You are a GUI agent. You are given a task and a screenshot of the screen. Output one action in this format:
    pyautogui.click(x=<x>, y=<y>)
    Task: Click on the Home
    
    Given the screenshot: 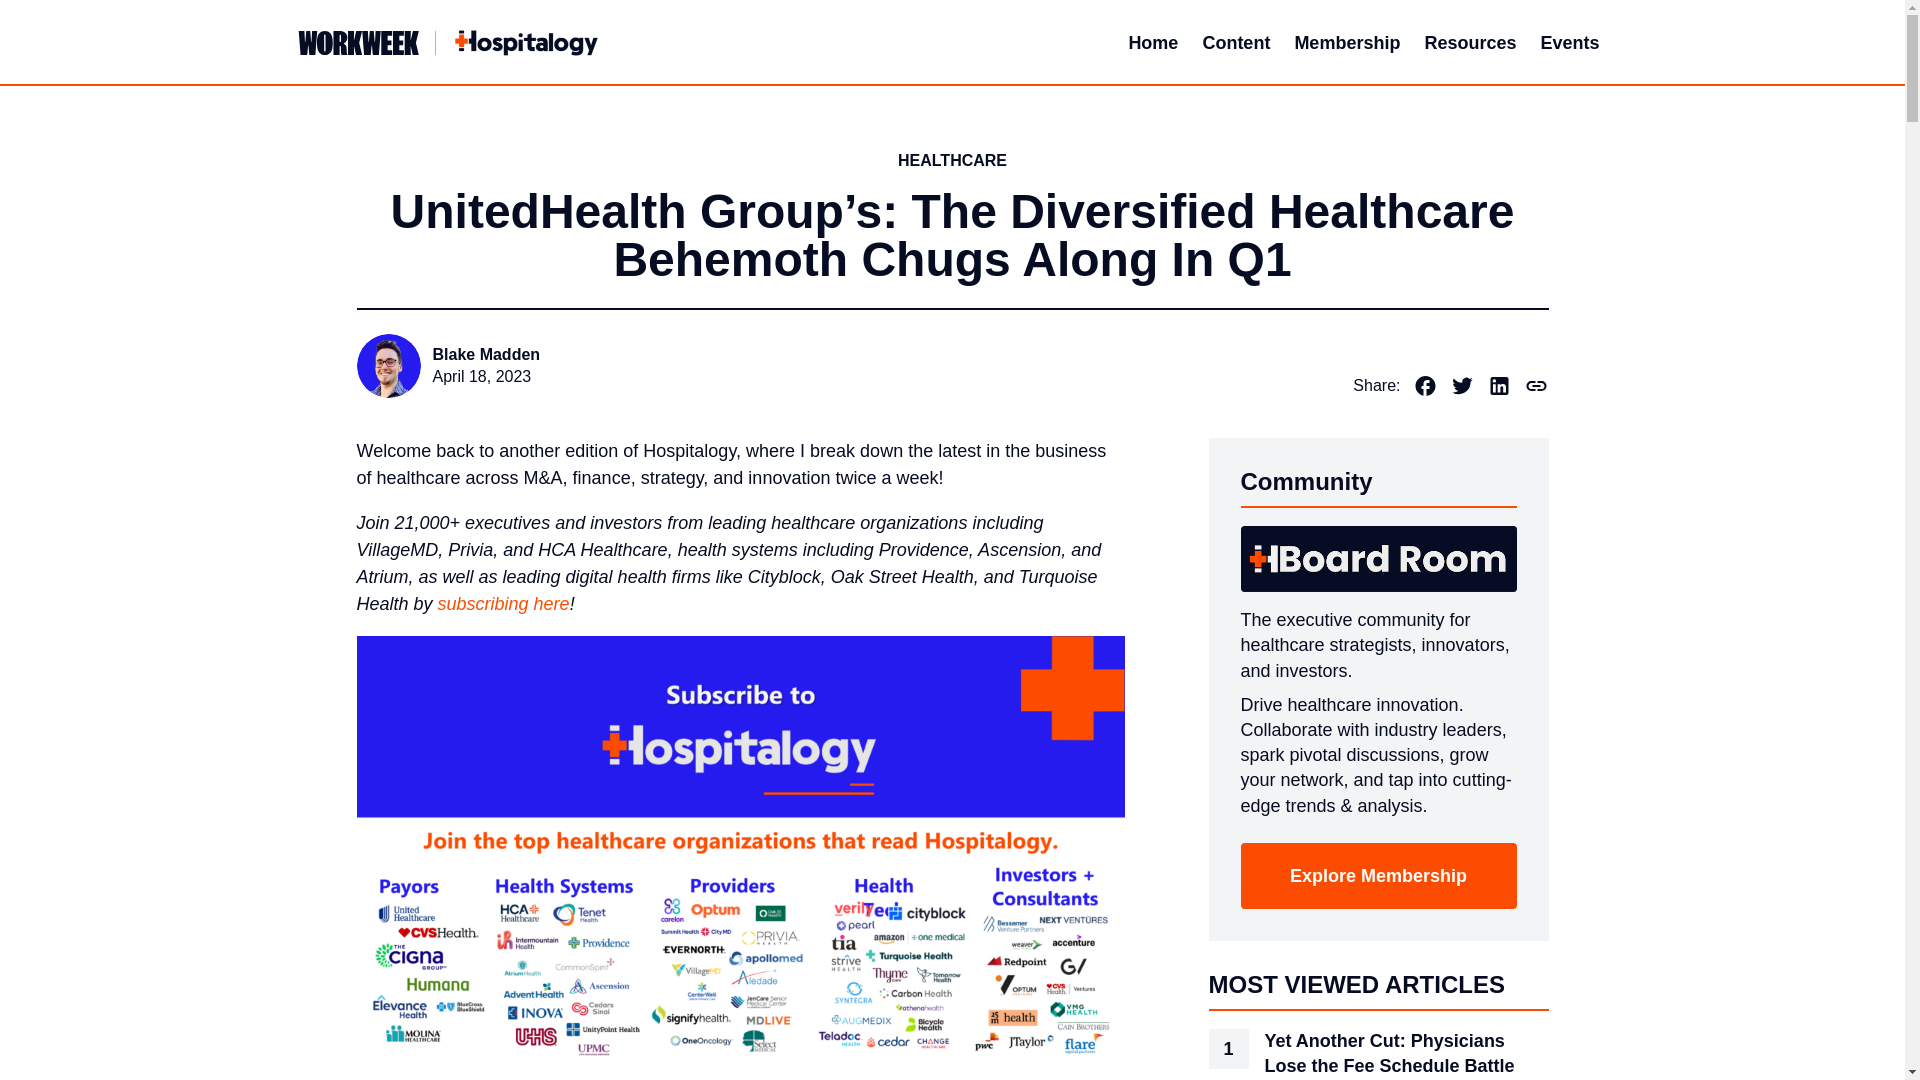 What is the action you would take?
    pyautogui.click(x=1152, y=42)
    